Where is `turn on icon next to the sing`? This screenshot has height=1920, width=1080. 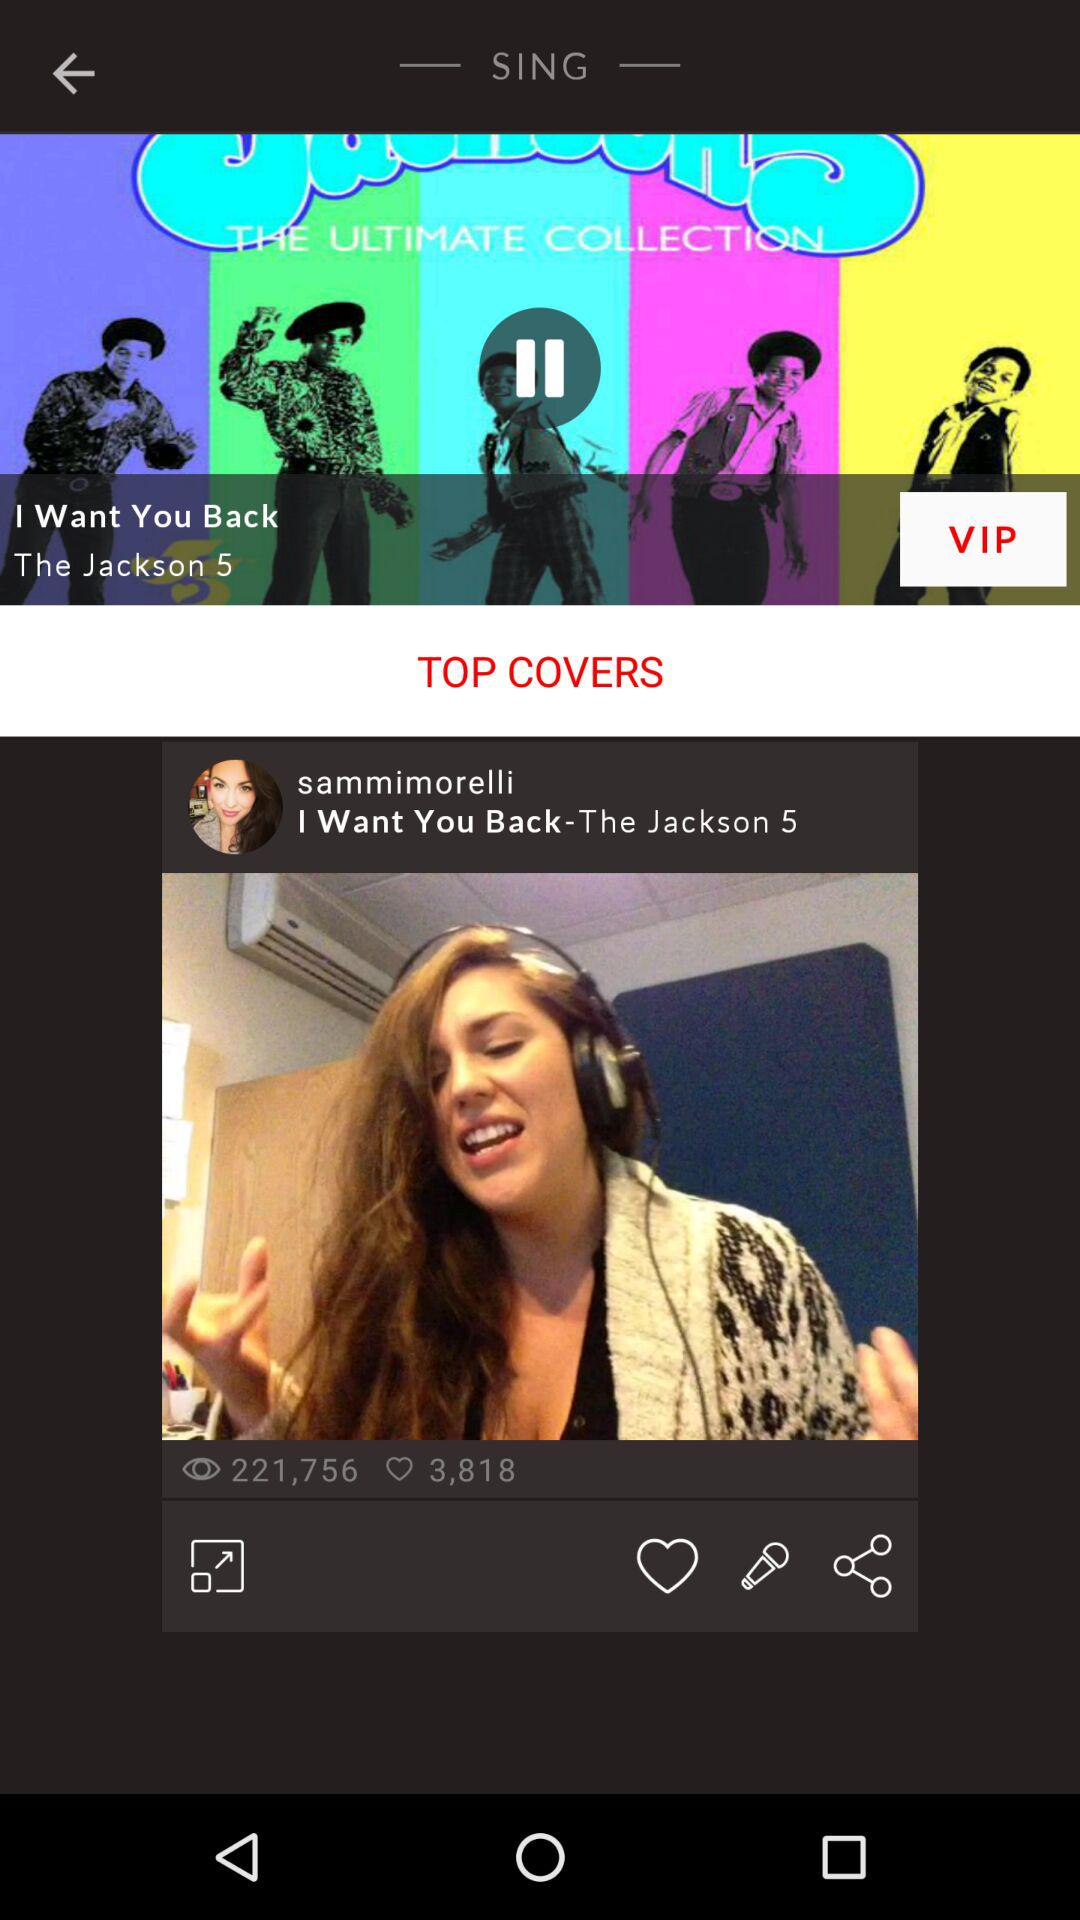
turn on icon next to the sing is located at coordinates (73, 69).